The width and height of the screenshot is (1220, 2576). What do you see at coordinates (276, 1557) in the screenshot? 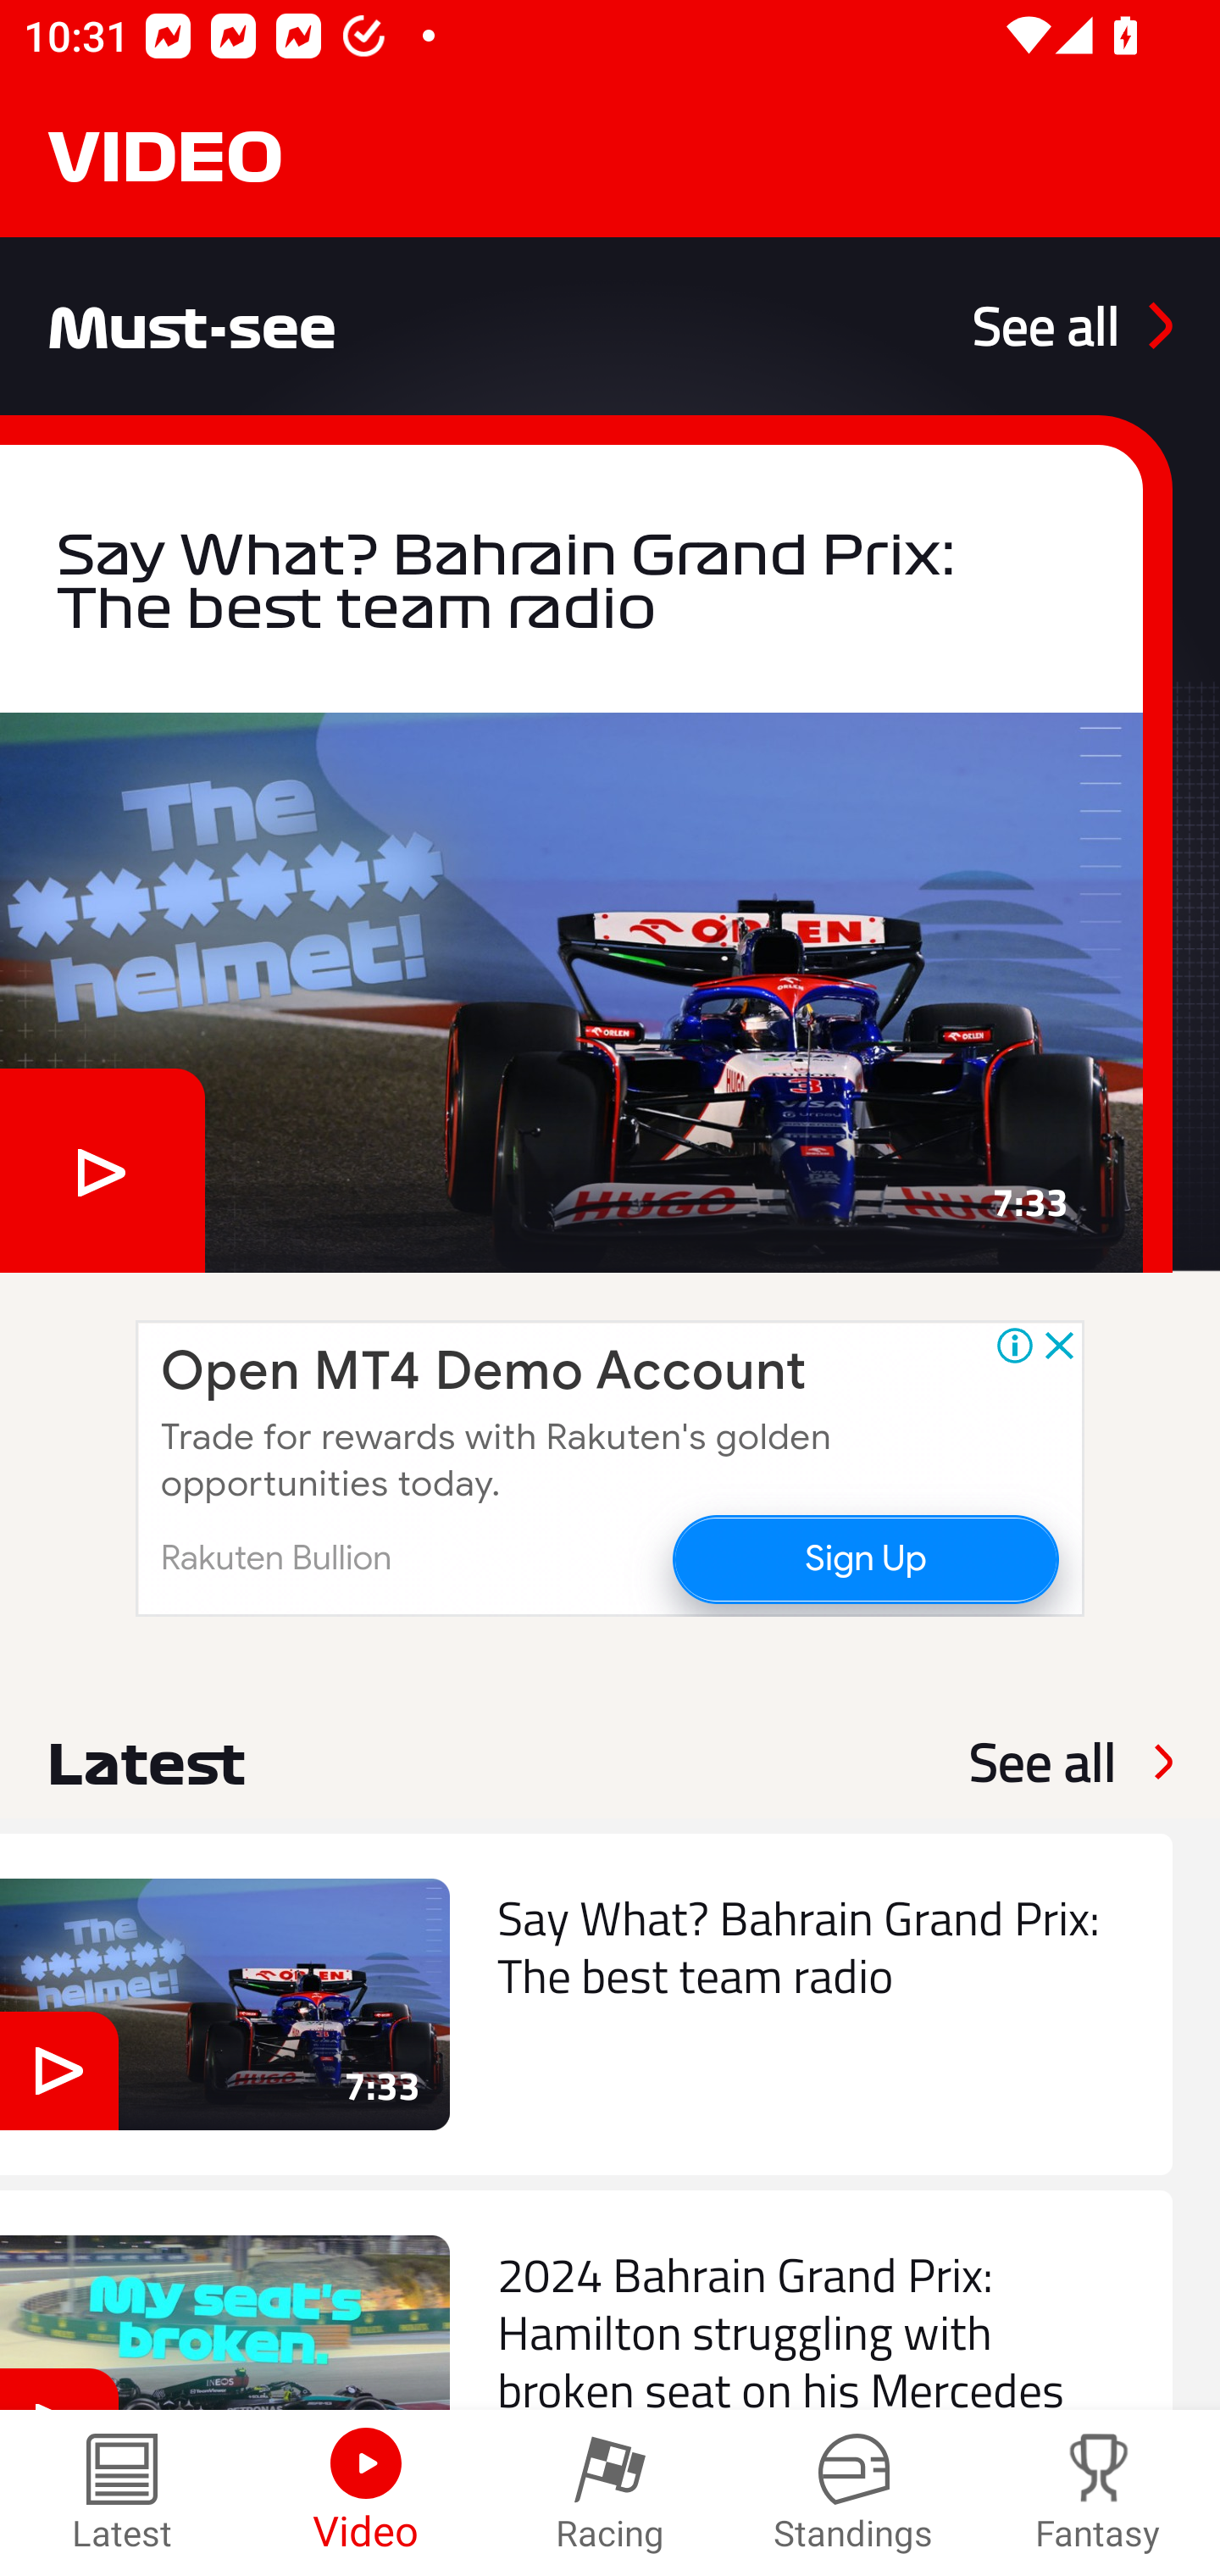
I see `Rakuten Bullion` at bounding box center [276, 1557].